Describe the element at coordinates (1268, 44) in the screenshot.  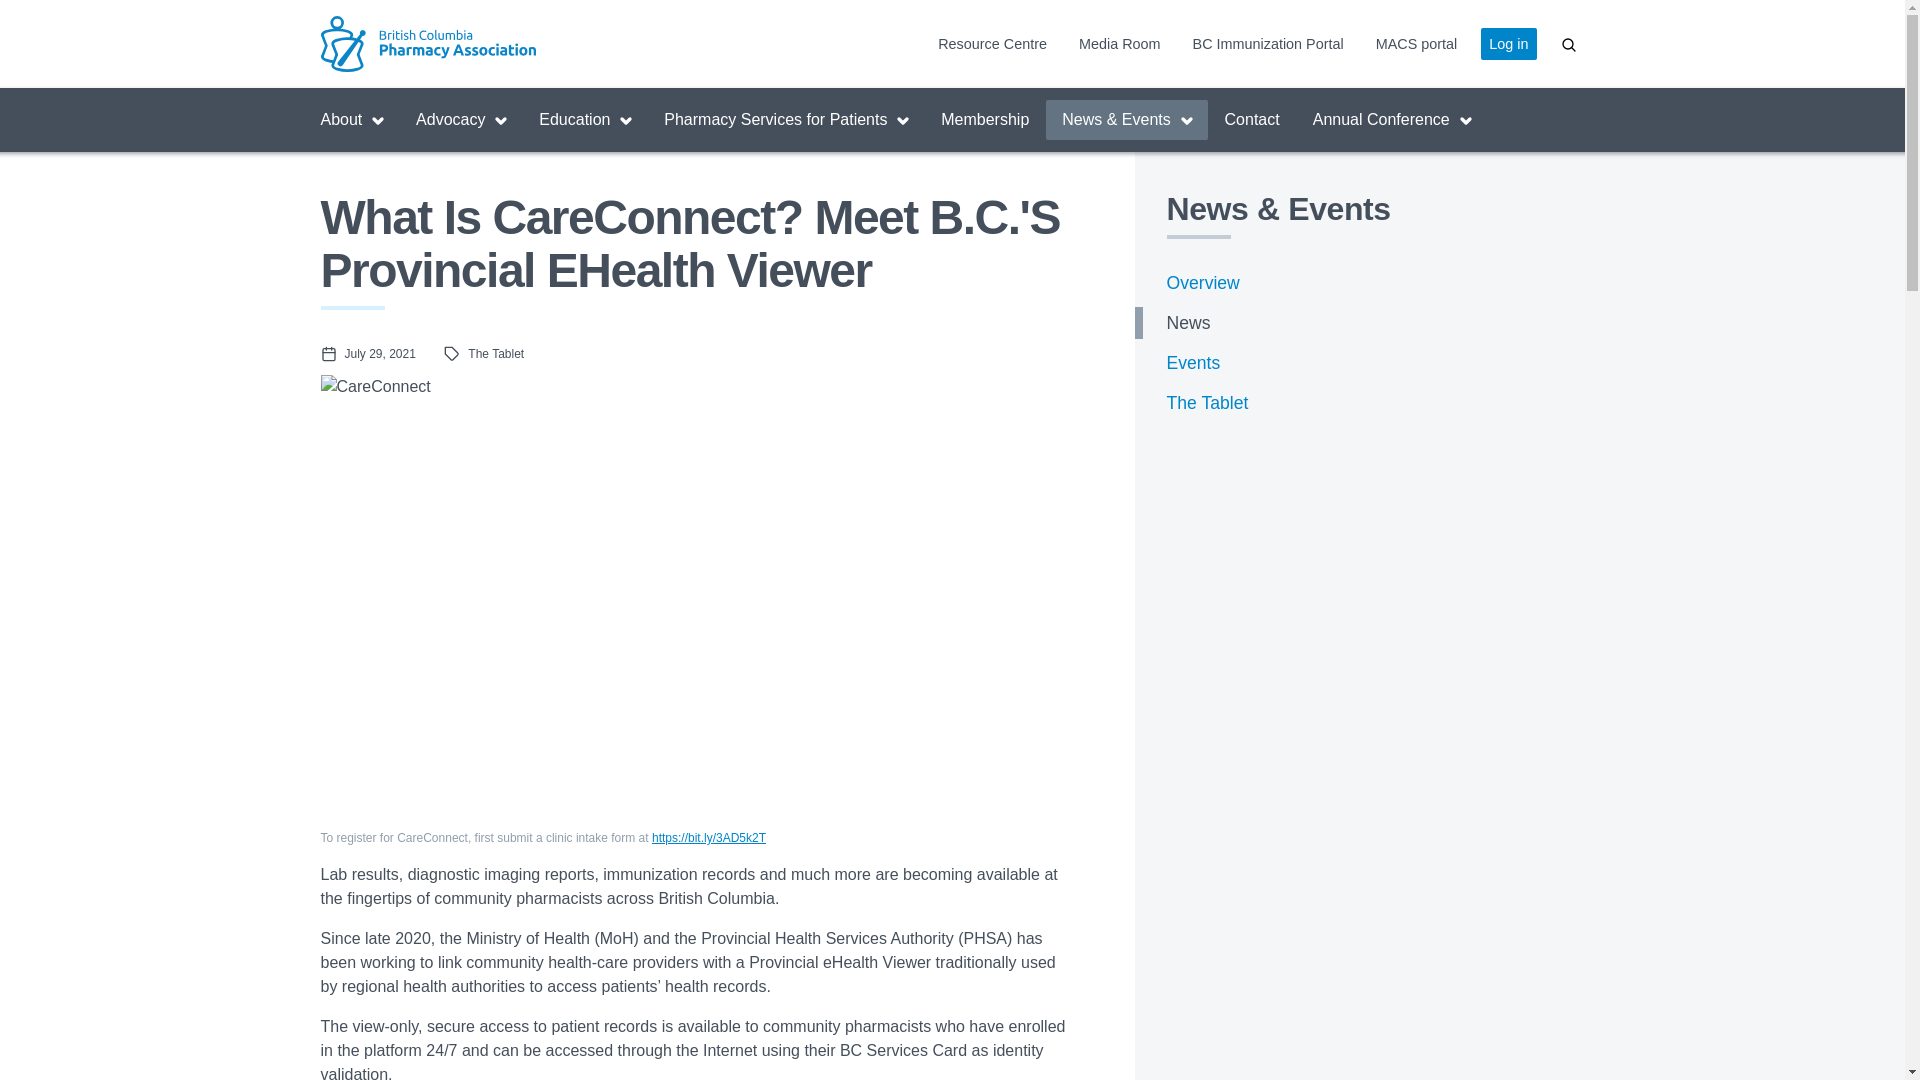
I see `BC Immunization Portal` at that location.